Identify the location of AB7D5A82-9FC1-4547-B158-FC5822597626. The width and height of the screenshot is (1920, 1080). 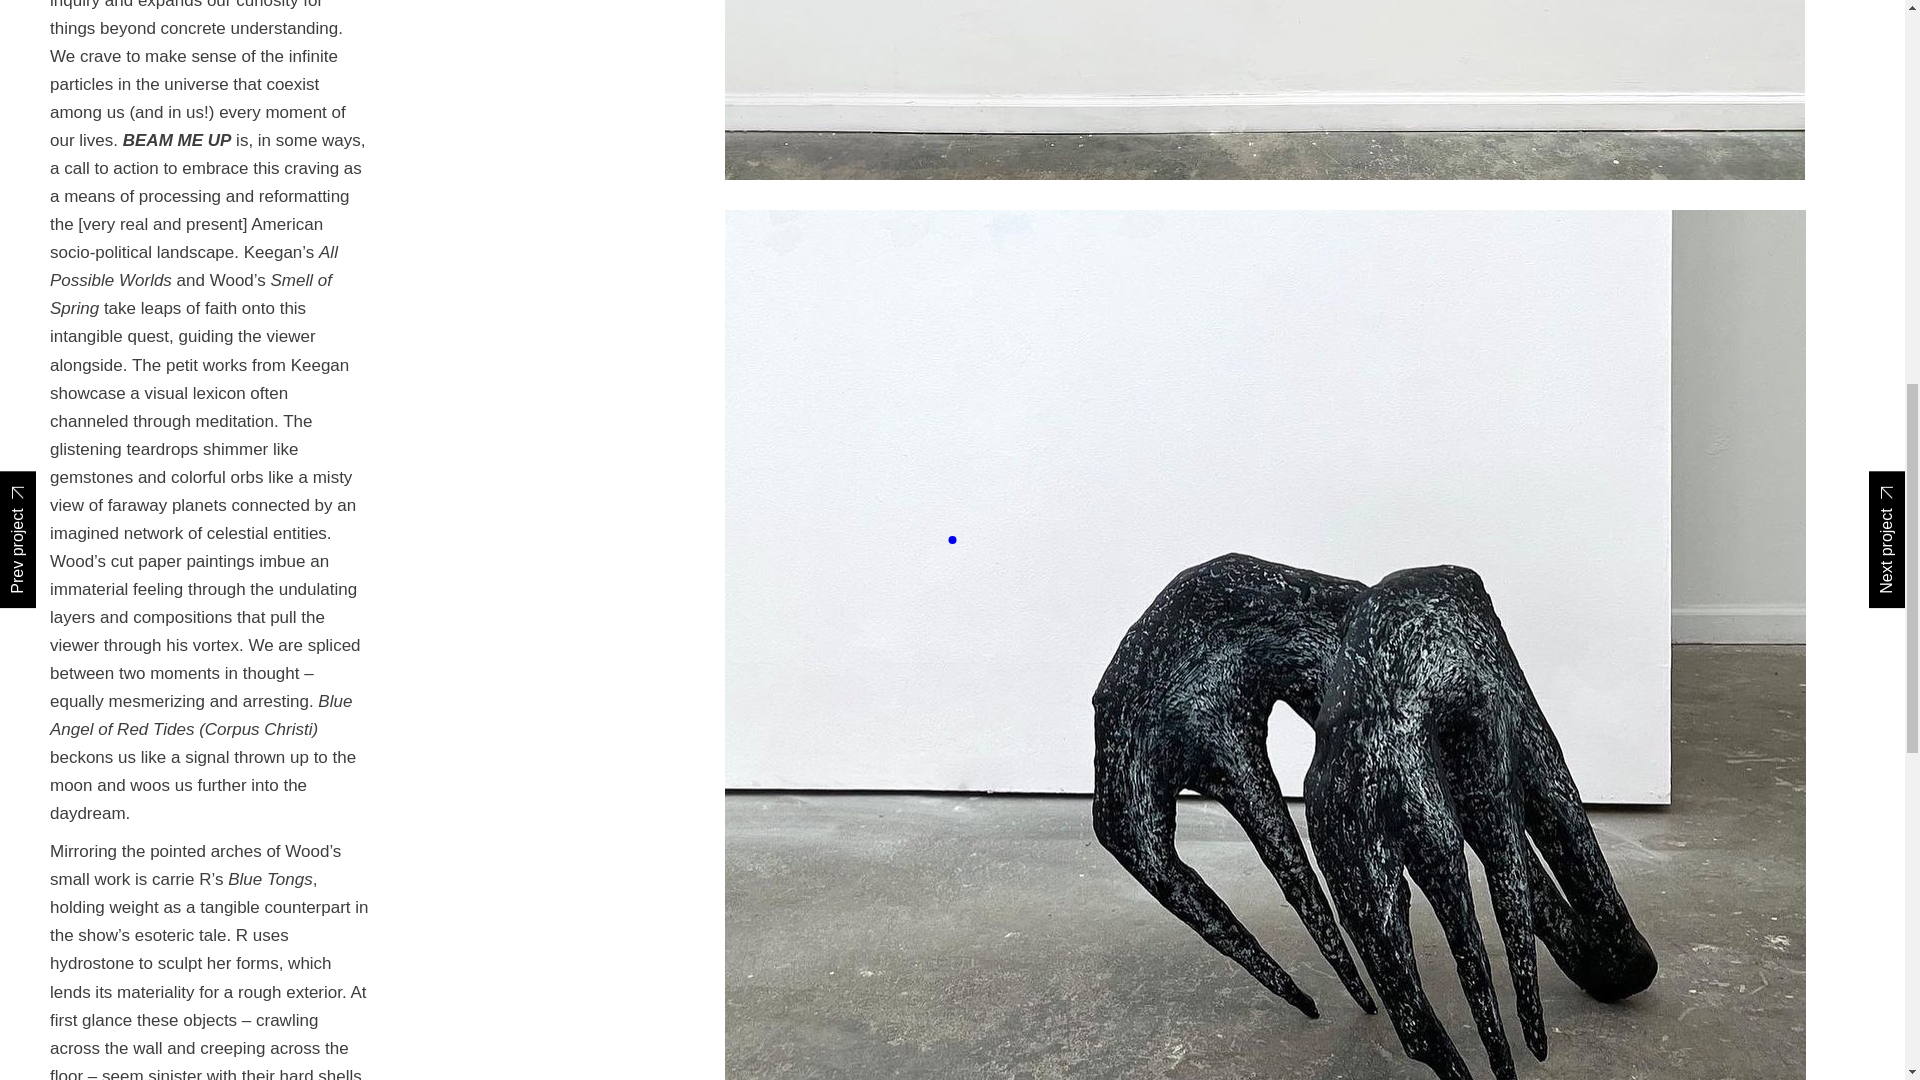
(1290, 90).